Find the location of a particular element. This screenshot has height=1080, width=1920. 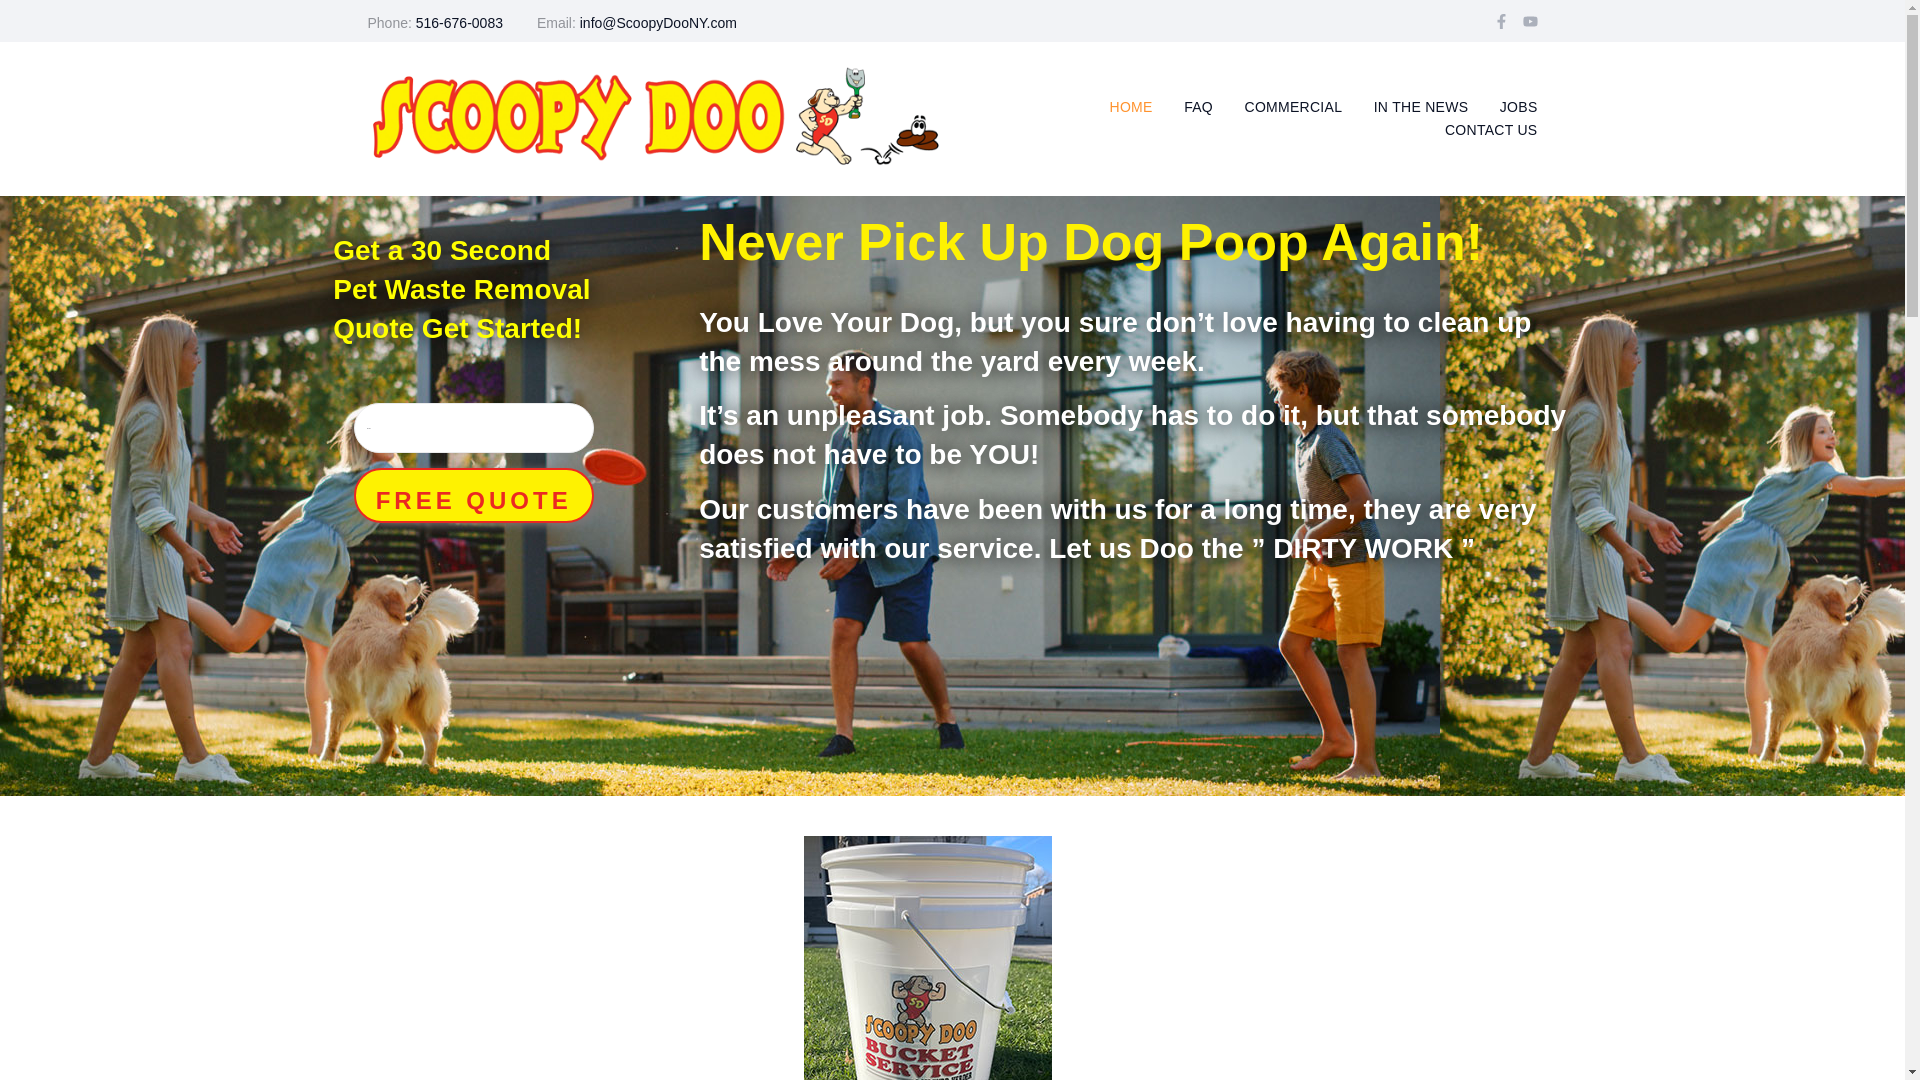

COMMERCIAL is located at coordinates (1293, 107).